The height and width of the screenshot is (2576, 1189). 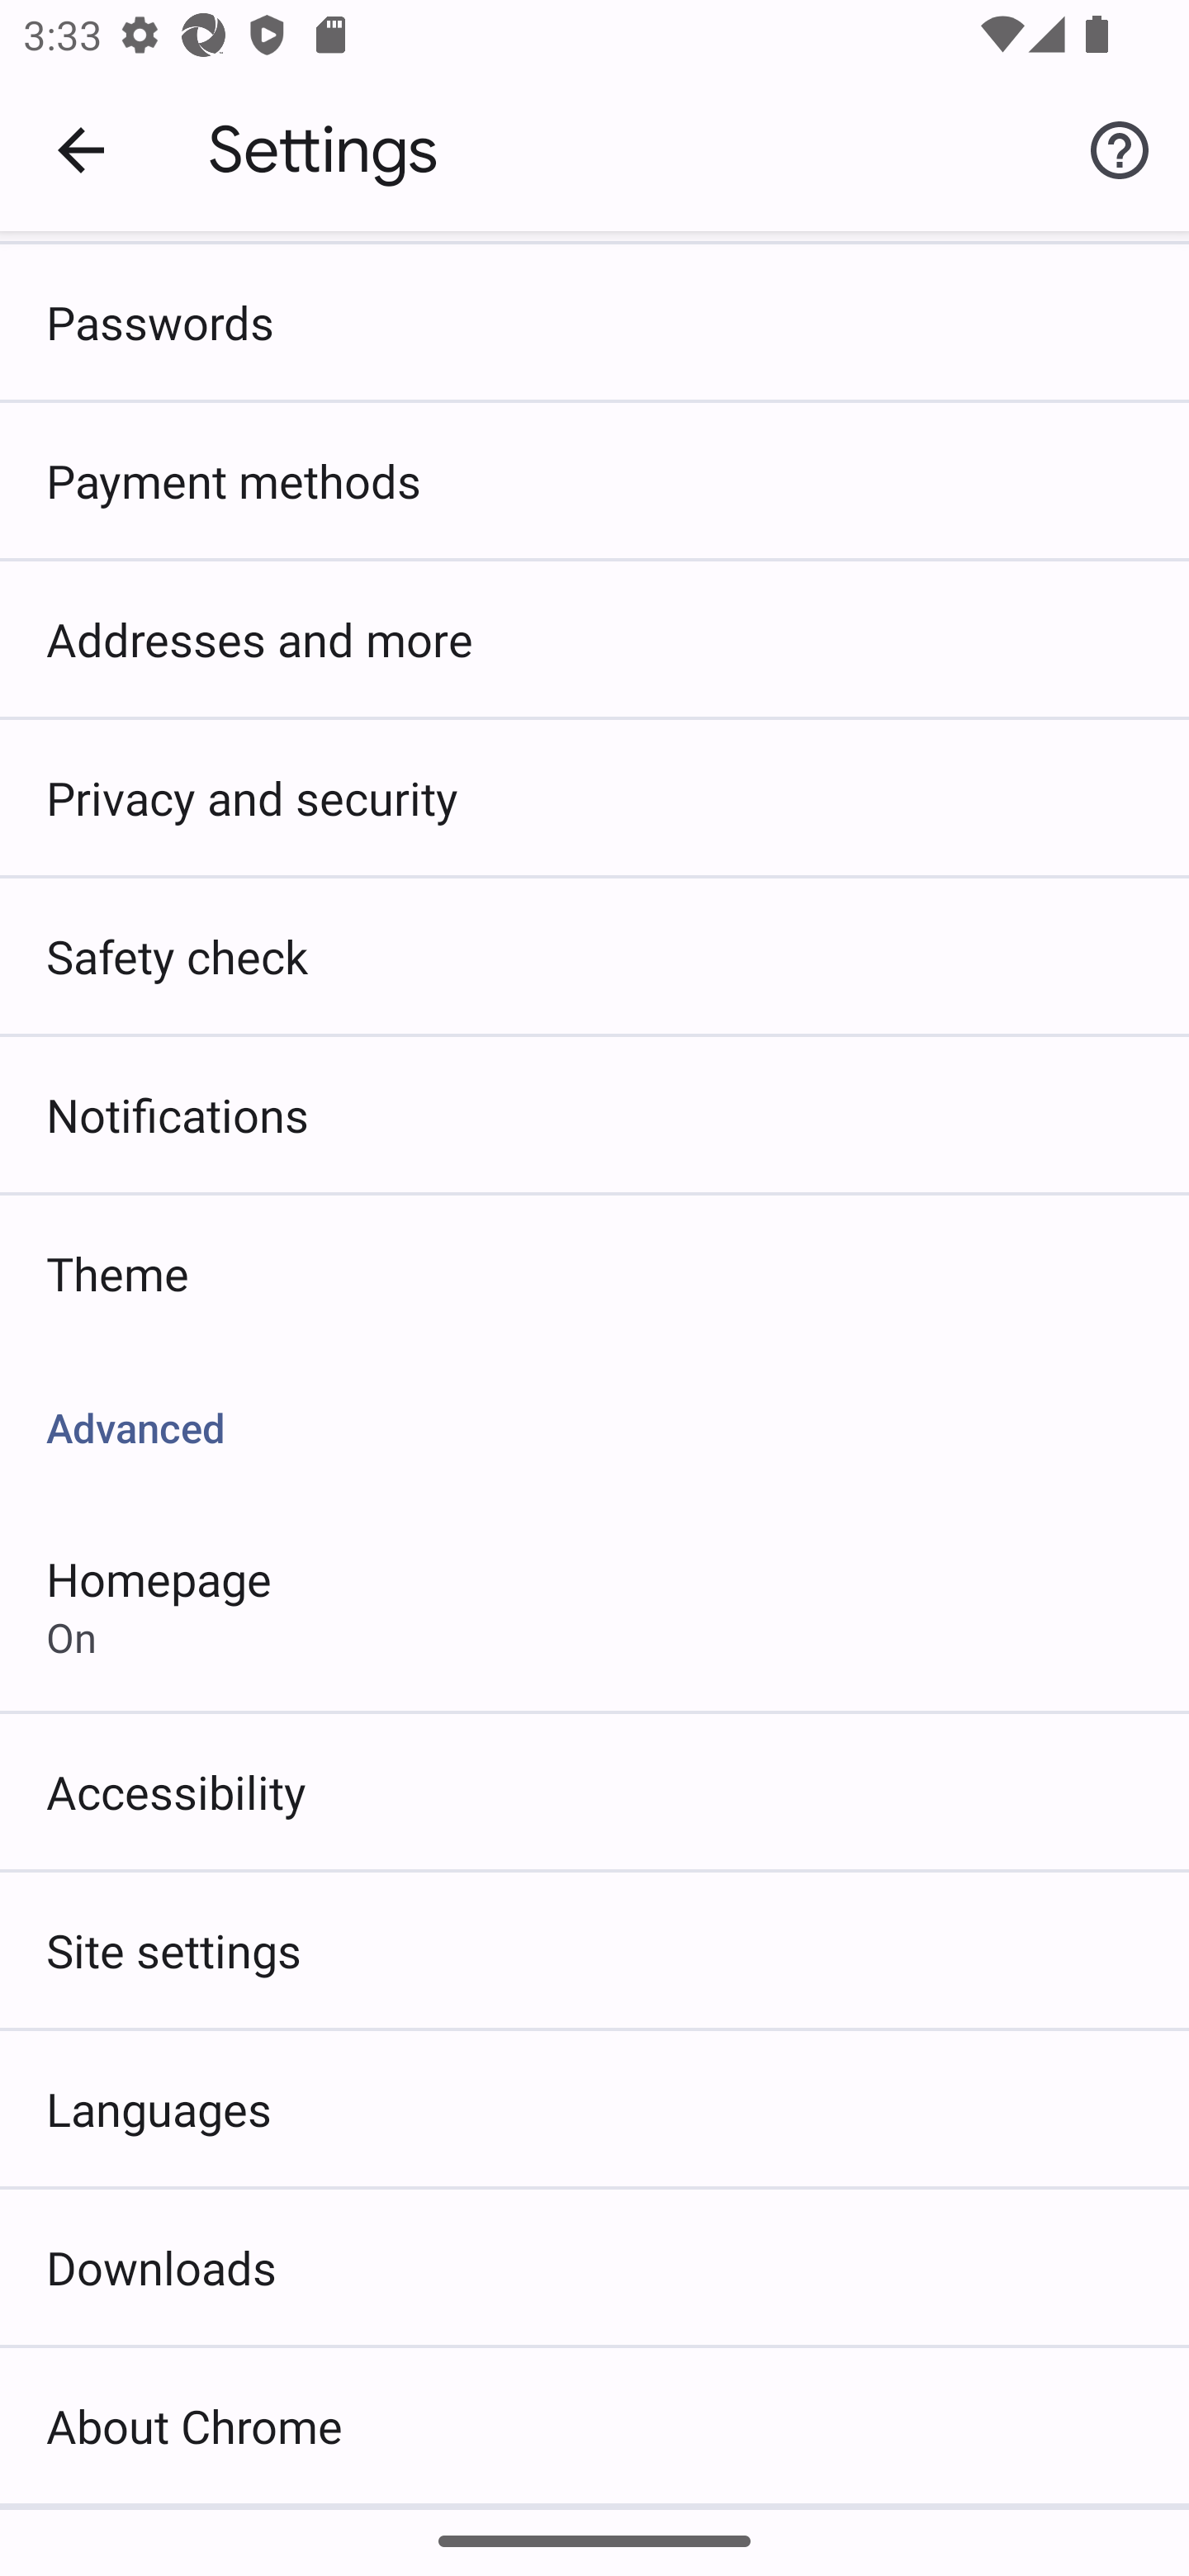 I want to click on Accessibility, so click(x=594, y=1792).